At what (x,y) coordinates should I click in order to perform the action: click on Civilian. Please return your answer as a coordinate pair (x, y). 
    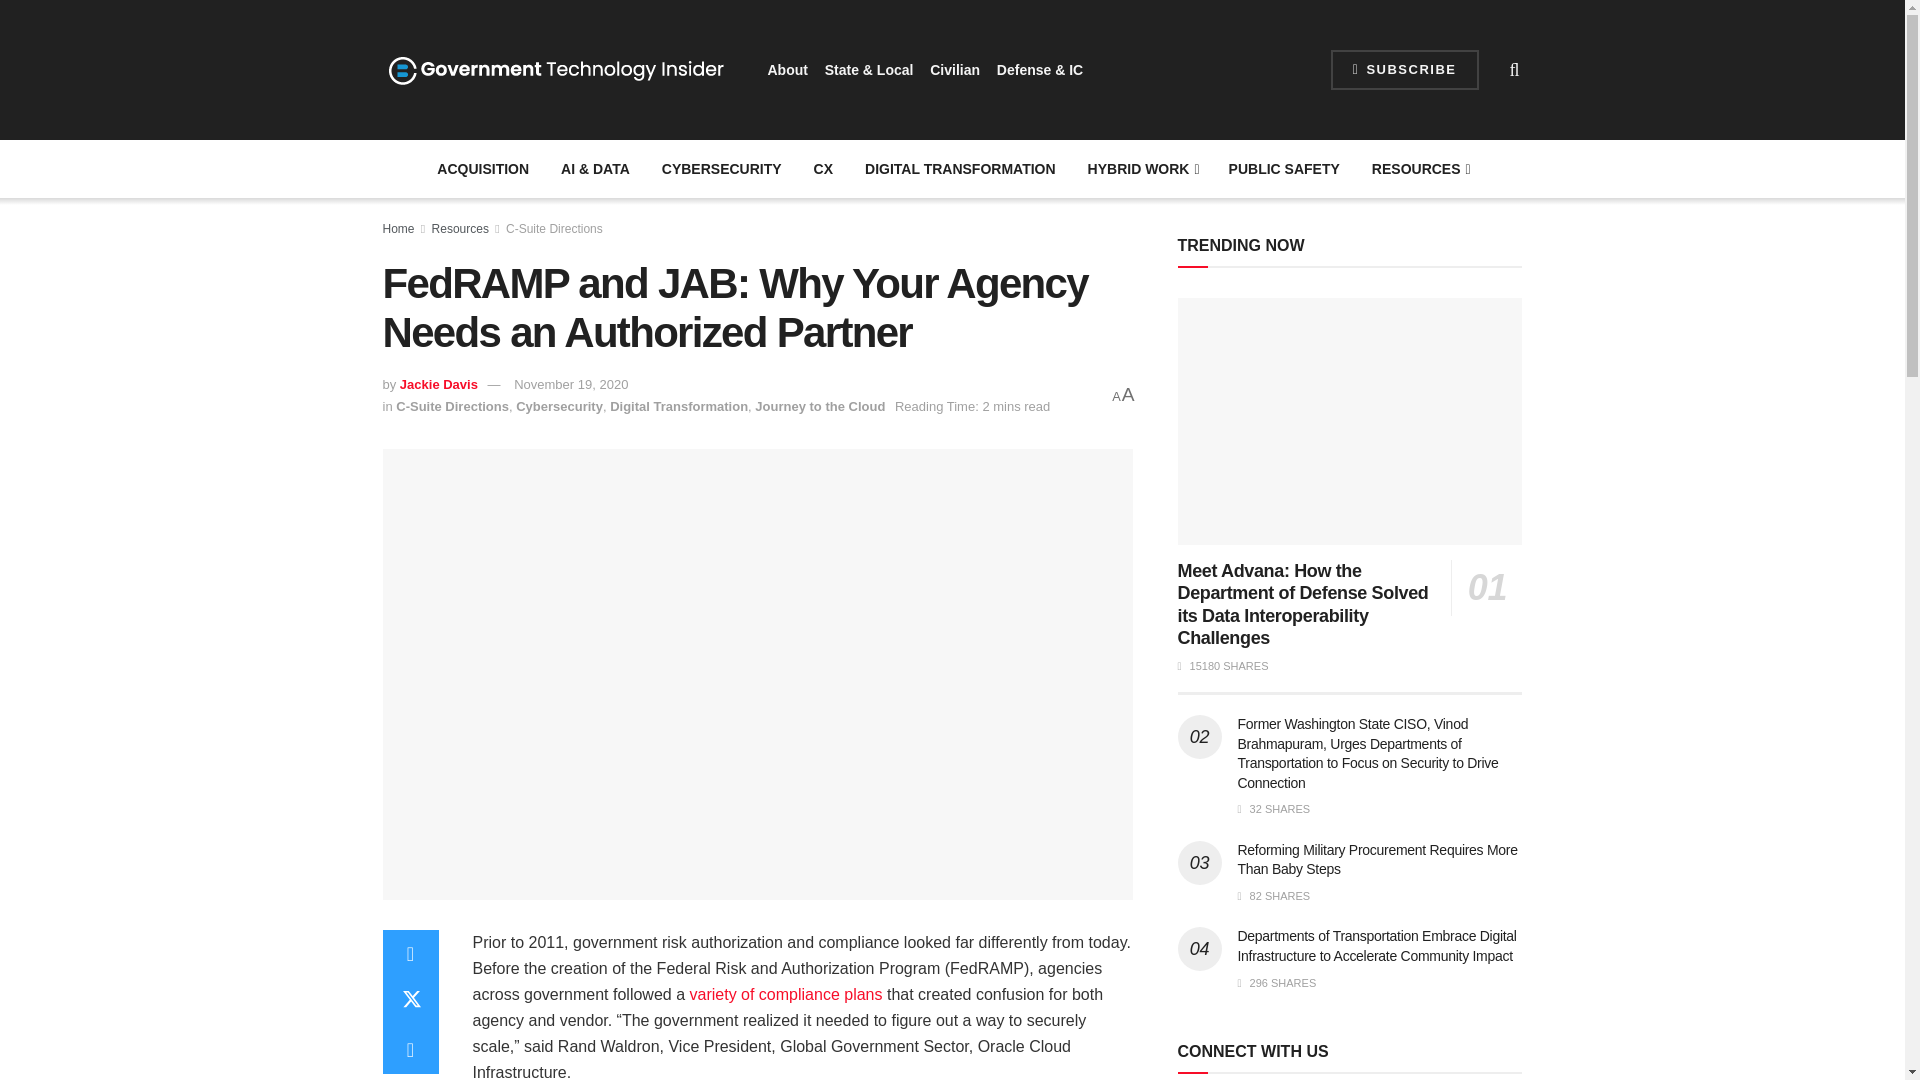
    Looking at the image, I should click on (954, 70).